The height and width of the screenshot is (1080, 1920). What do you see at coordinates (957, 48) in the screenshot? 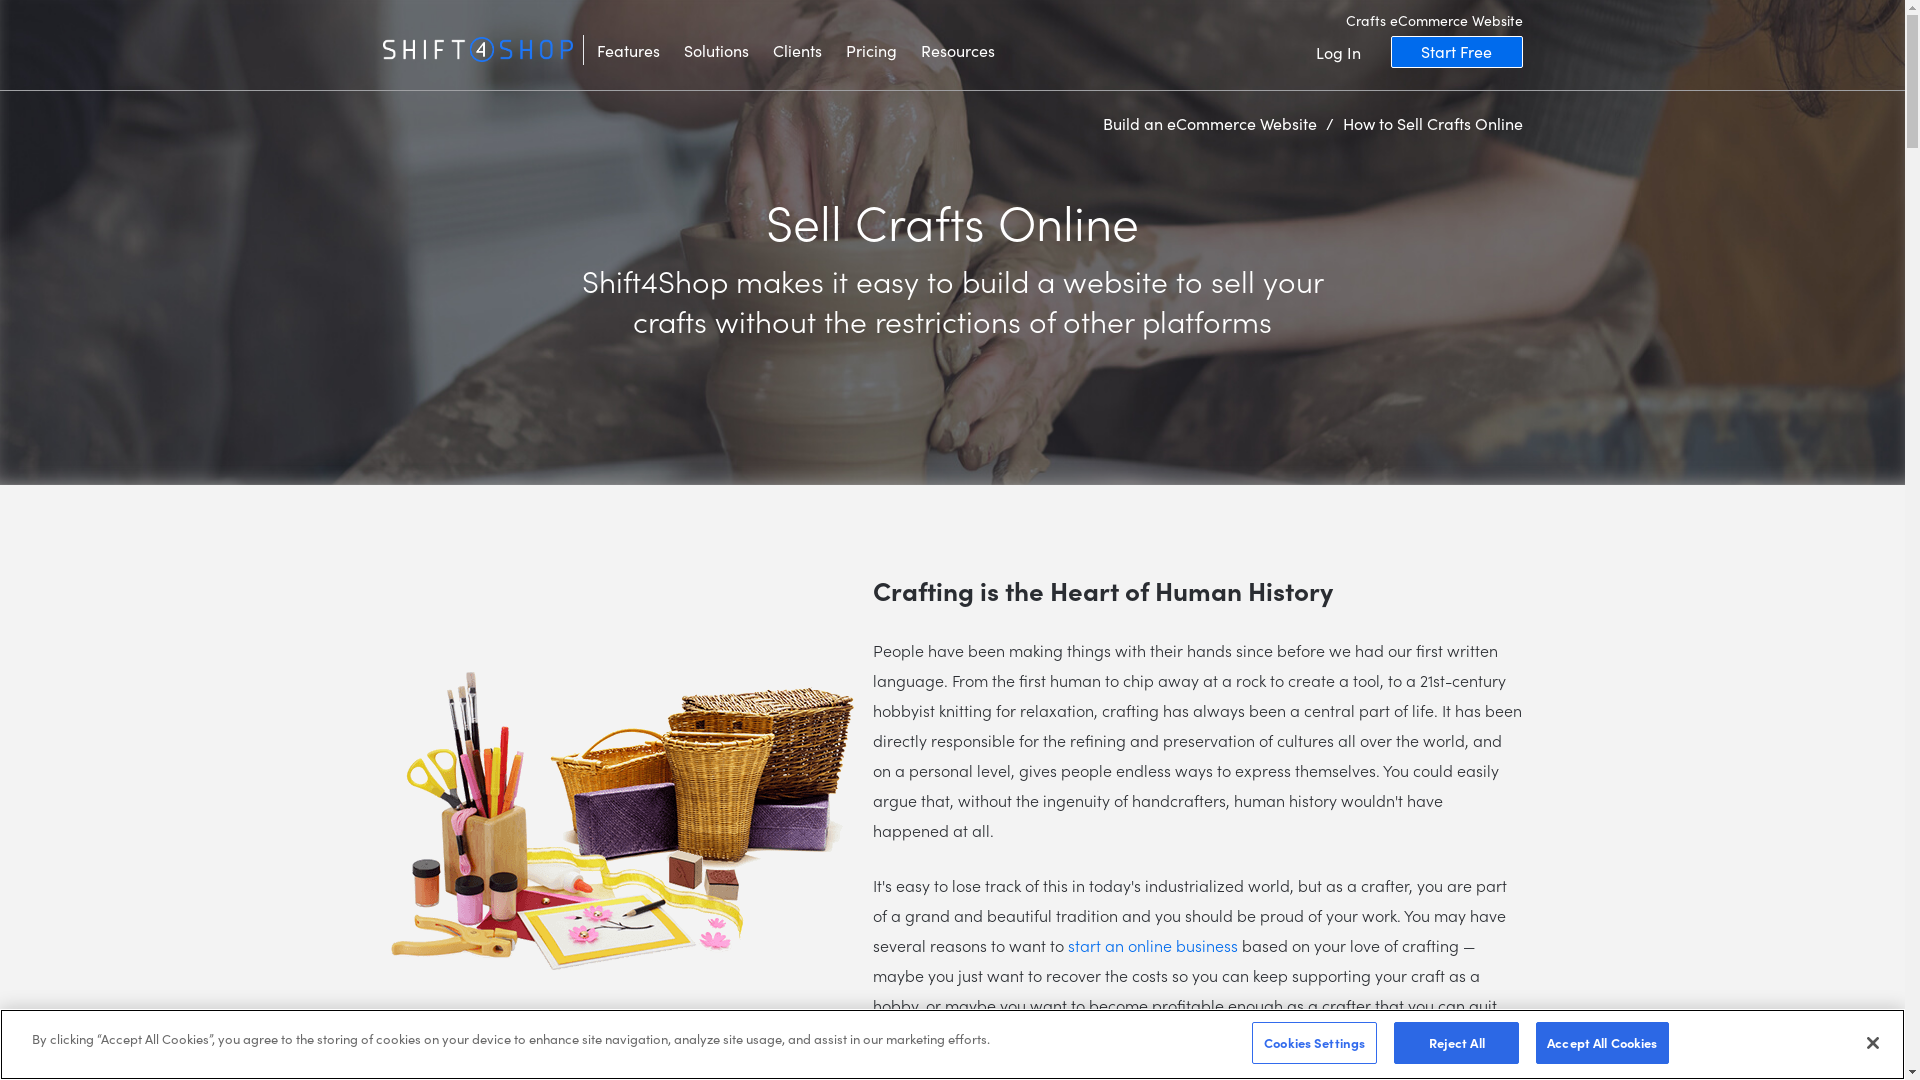
I see `Resources` at bounding box center [957, 48].